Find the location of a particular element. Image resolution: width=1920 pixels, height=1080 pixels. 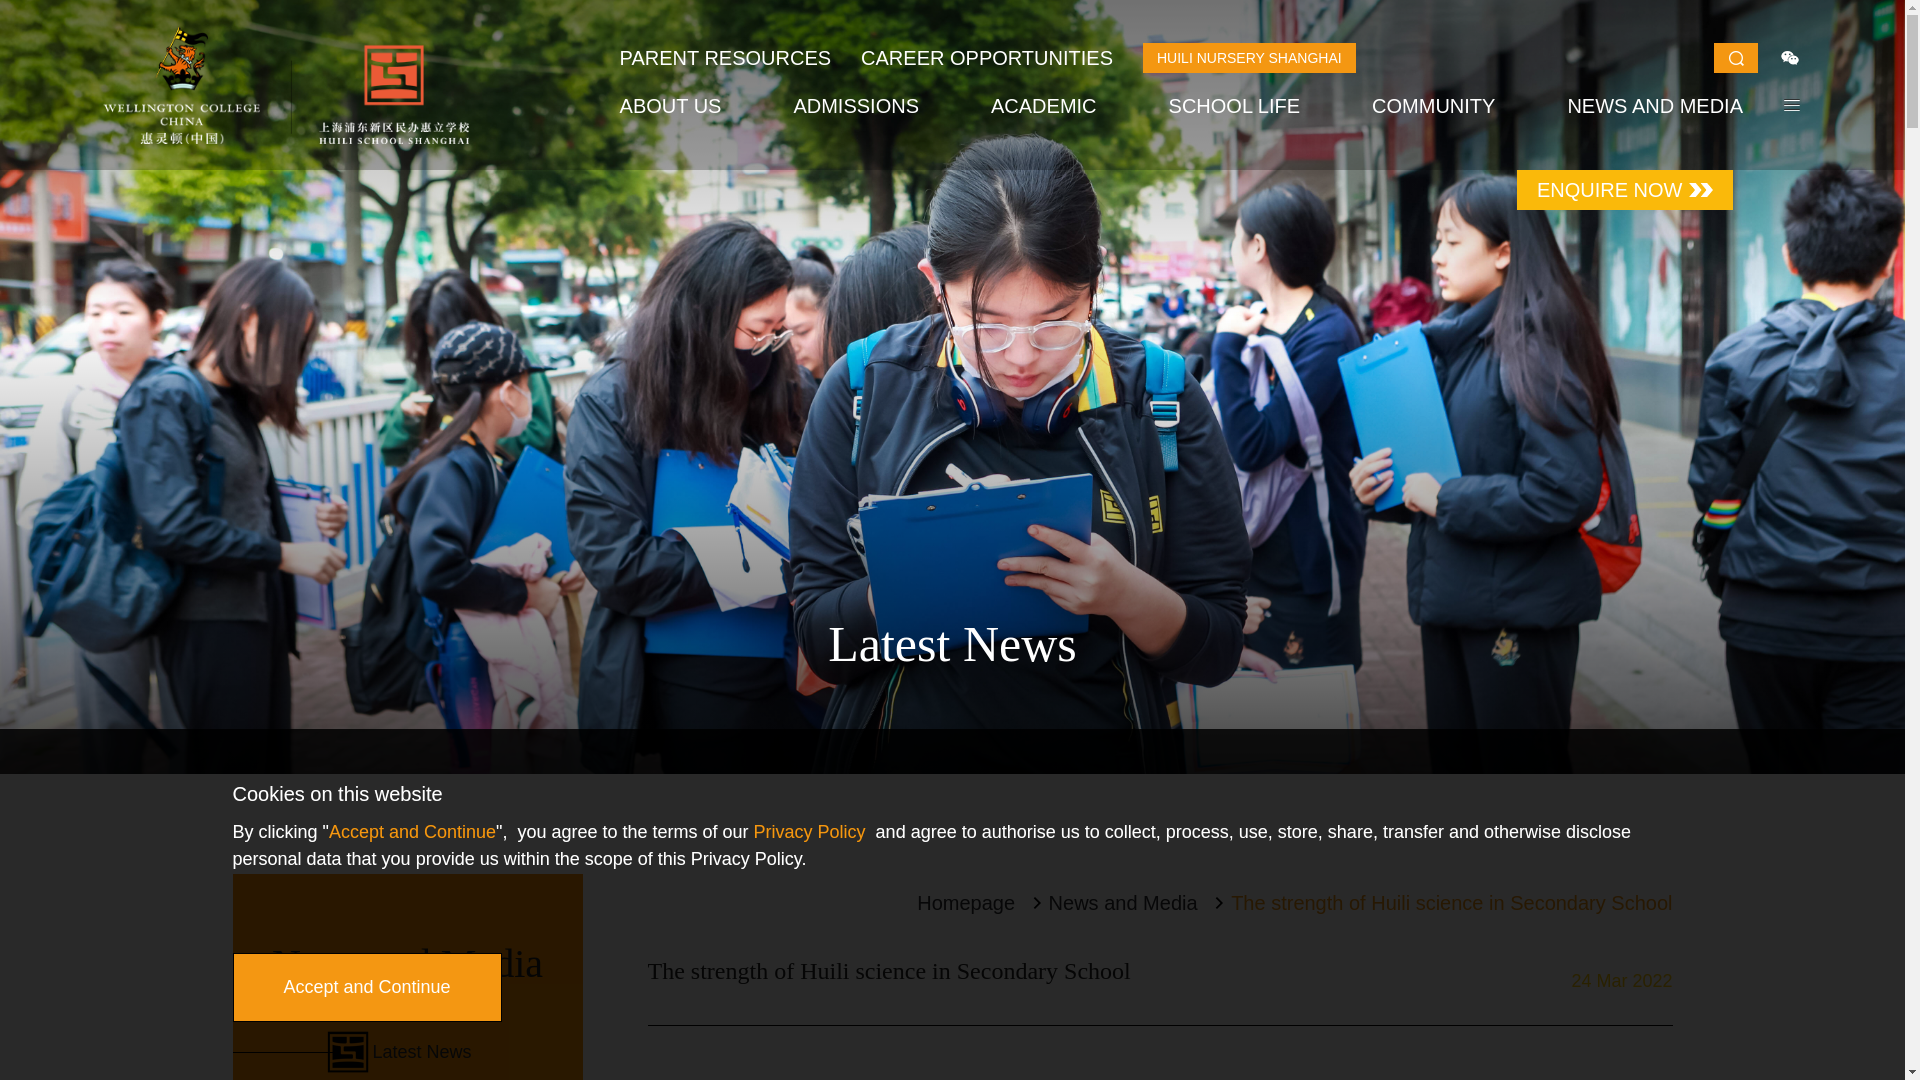

COMMUNITY is located at coordinates (1434, 106).